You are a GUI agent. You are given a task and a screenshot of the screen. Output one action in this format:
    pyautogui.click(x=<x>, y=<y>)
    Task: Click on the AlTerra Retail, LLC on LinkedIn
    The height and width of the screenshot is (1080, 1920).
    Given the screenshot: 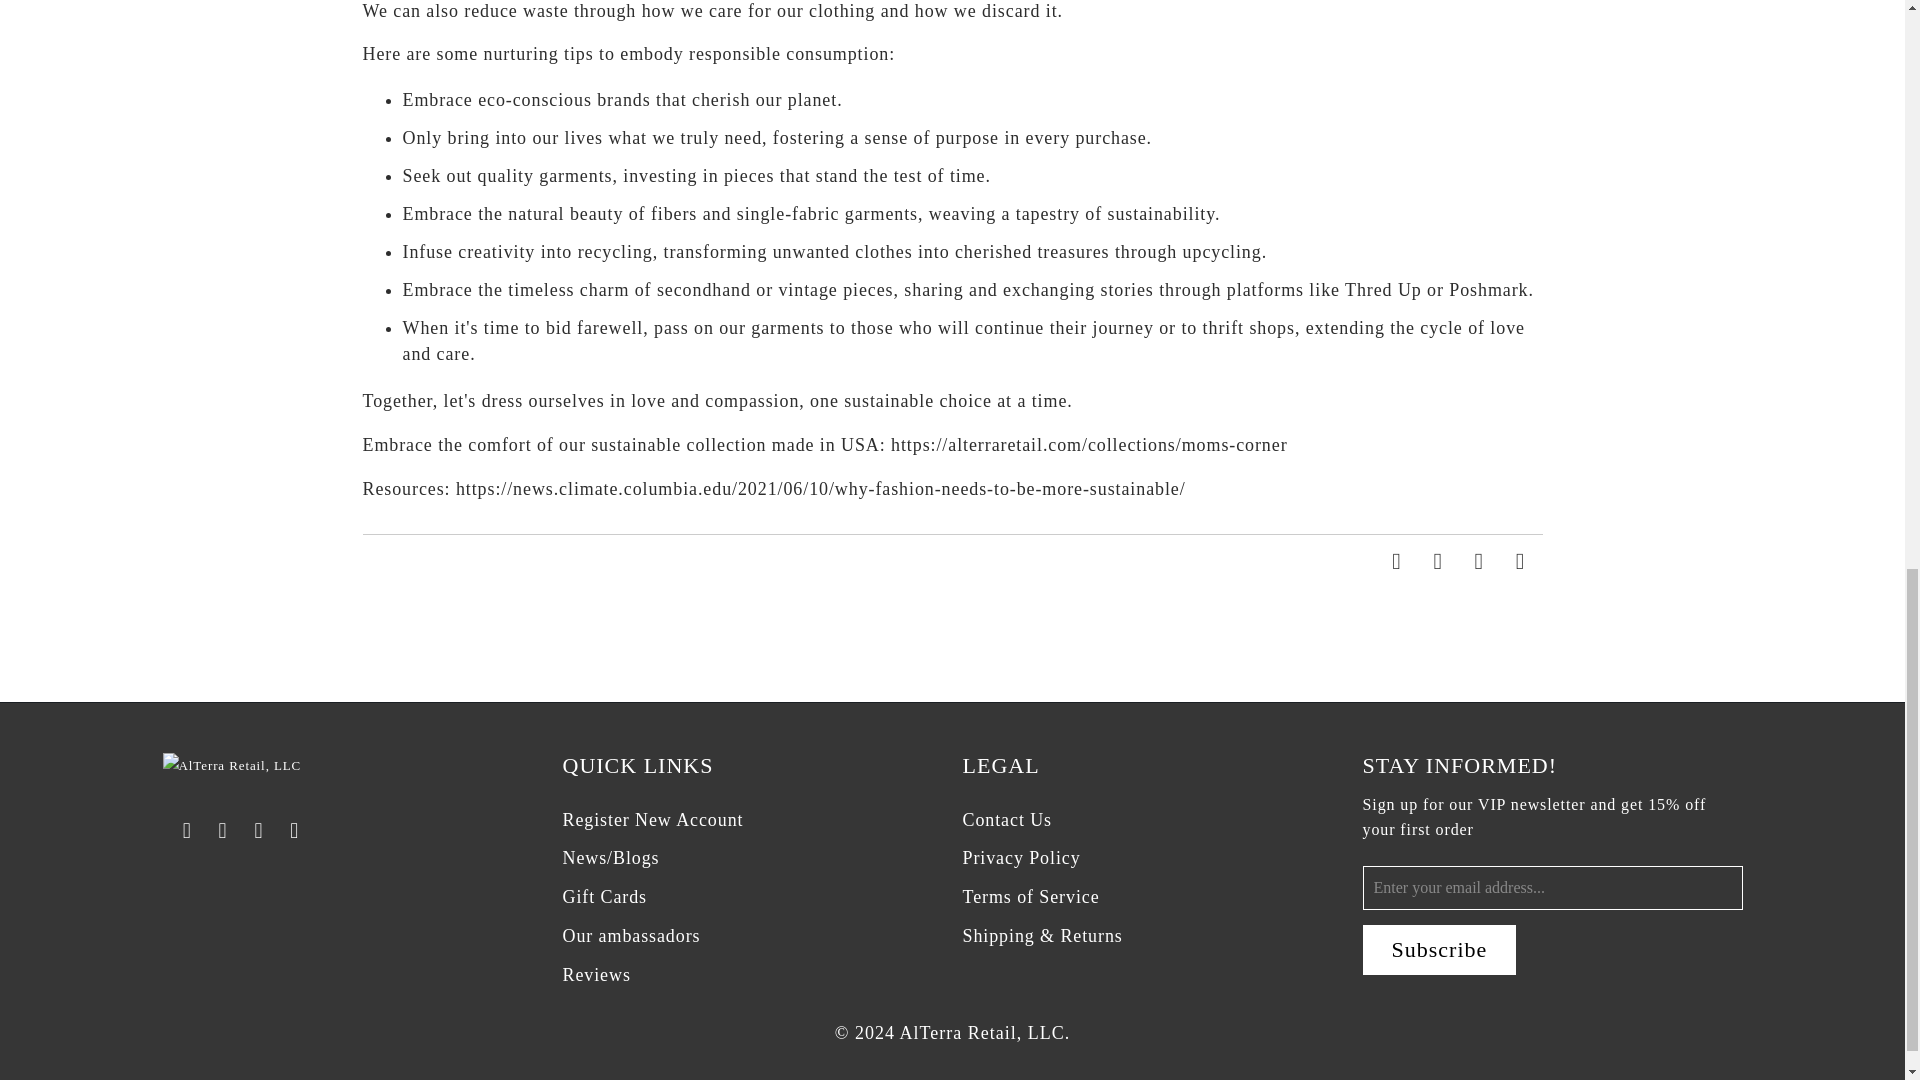 What is the action you would take?
    pyautogui.click(x=260, y=830)
    